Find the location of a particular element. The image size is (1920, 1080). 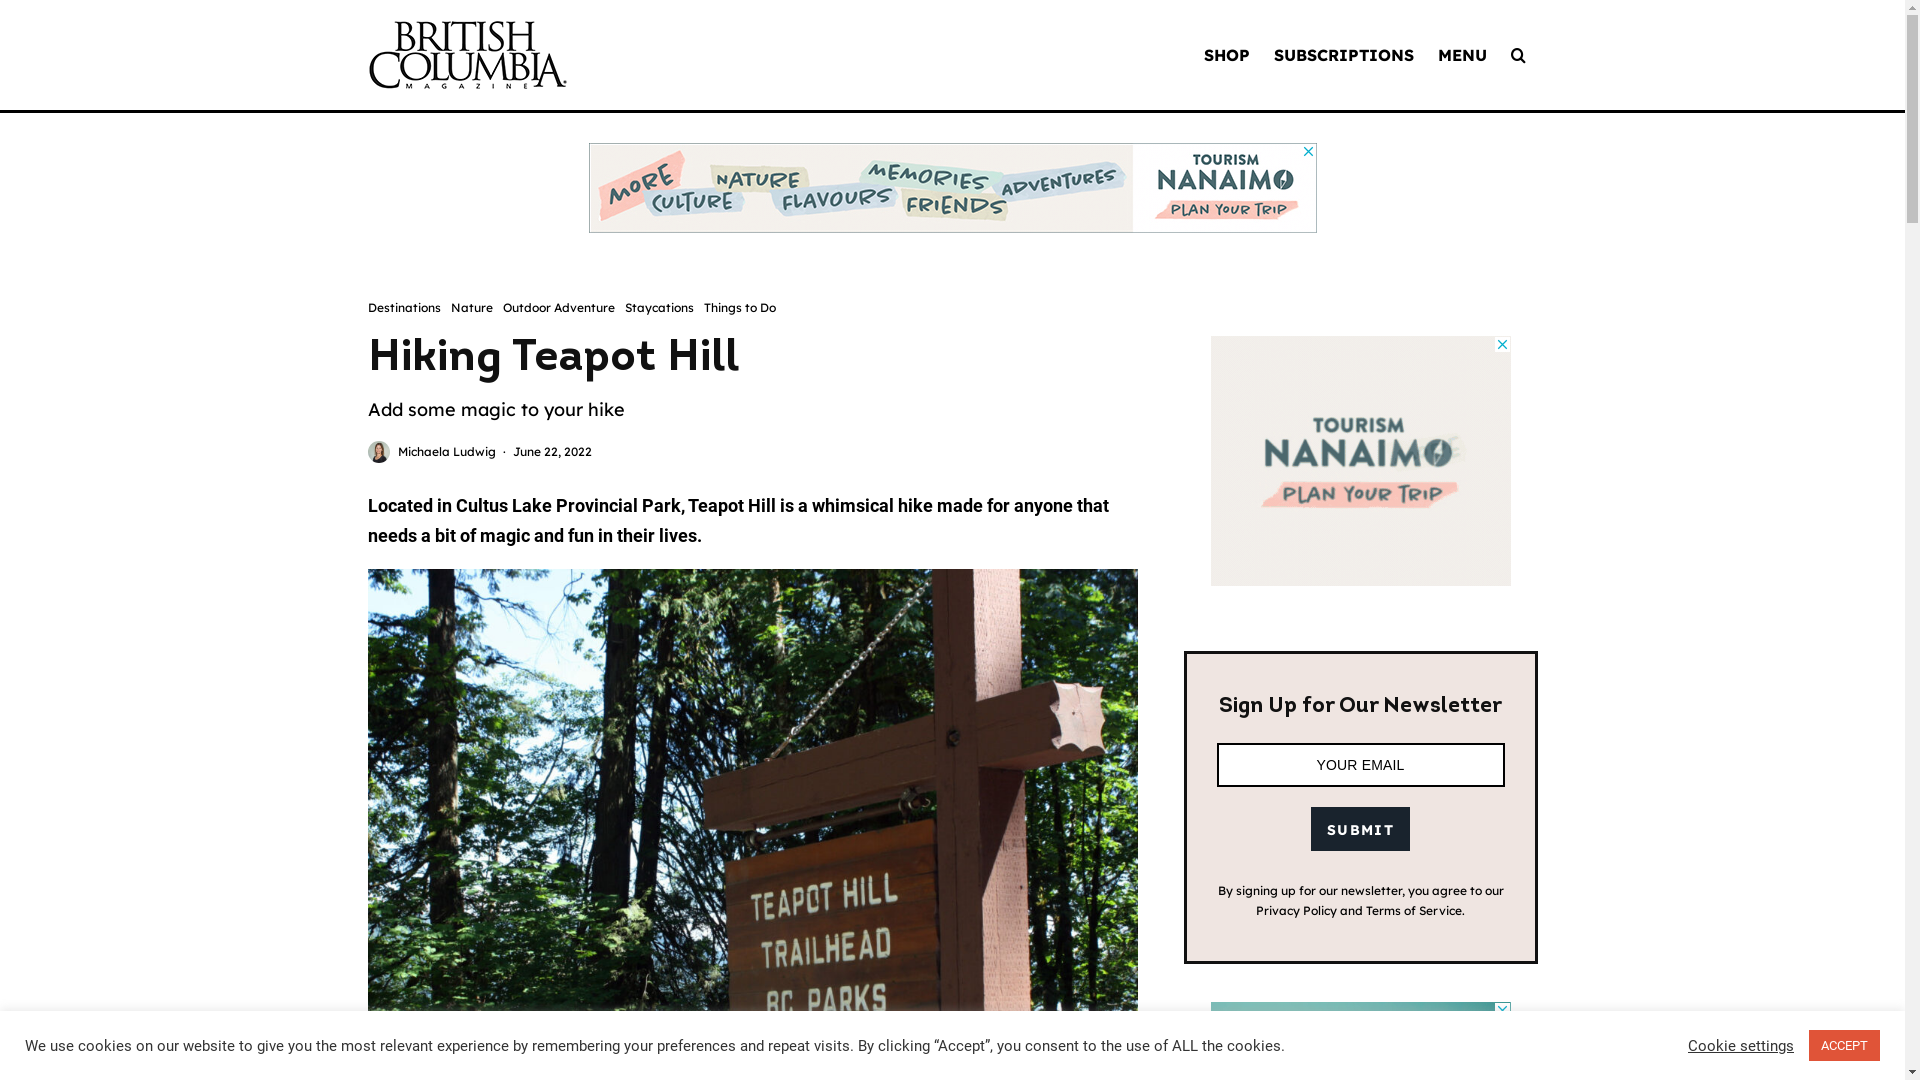

Staycations is located at coordinates (658, 308).